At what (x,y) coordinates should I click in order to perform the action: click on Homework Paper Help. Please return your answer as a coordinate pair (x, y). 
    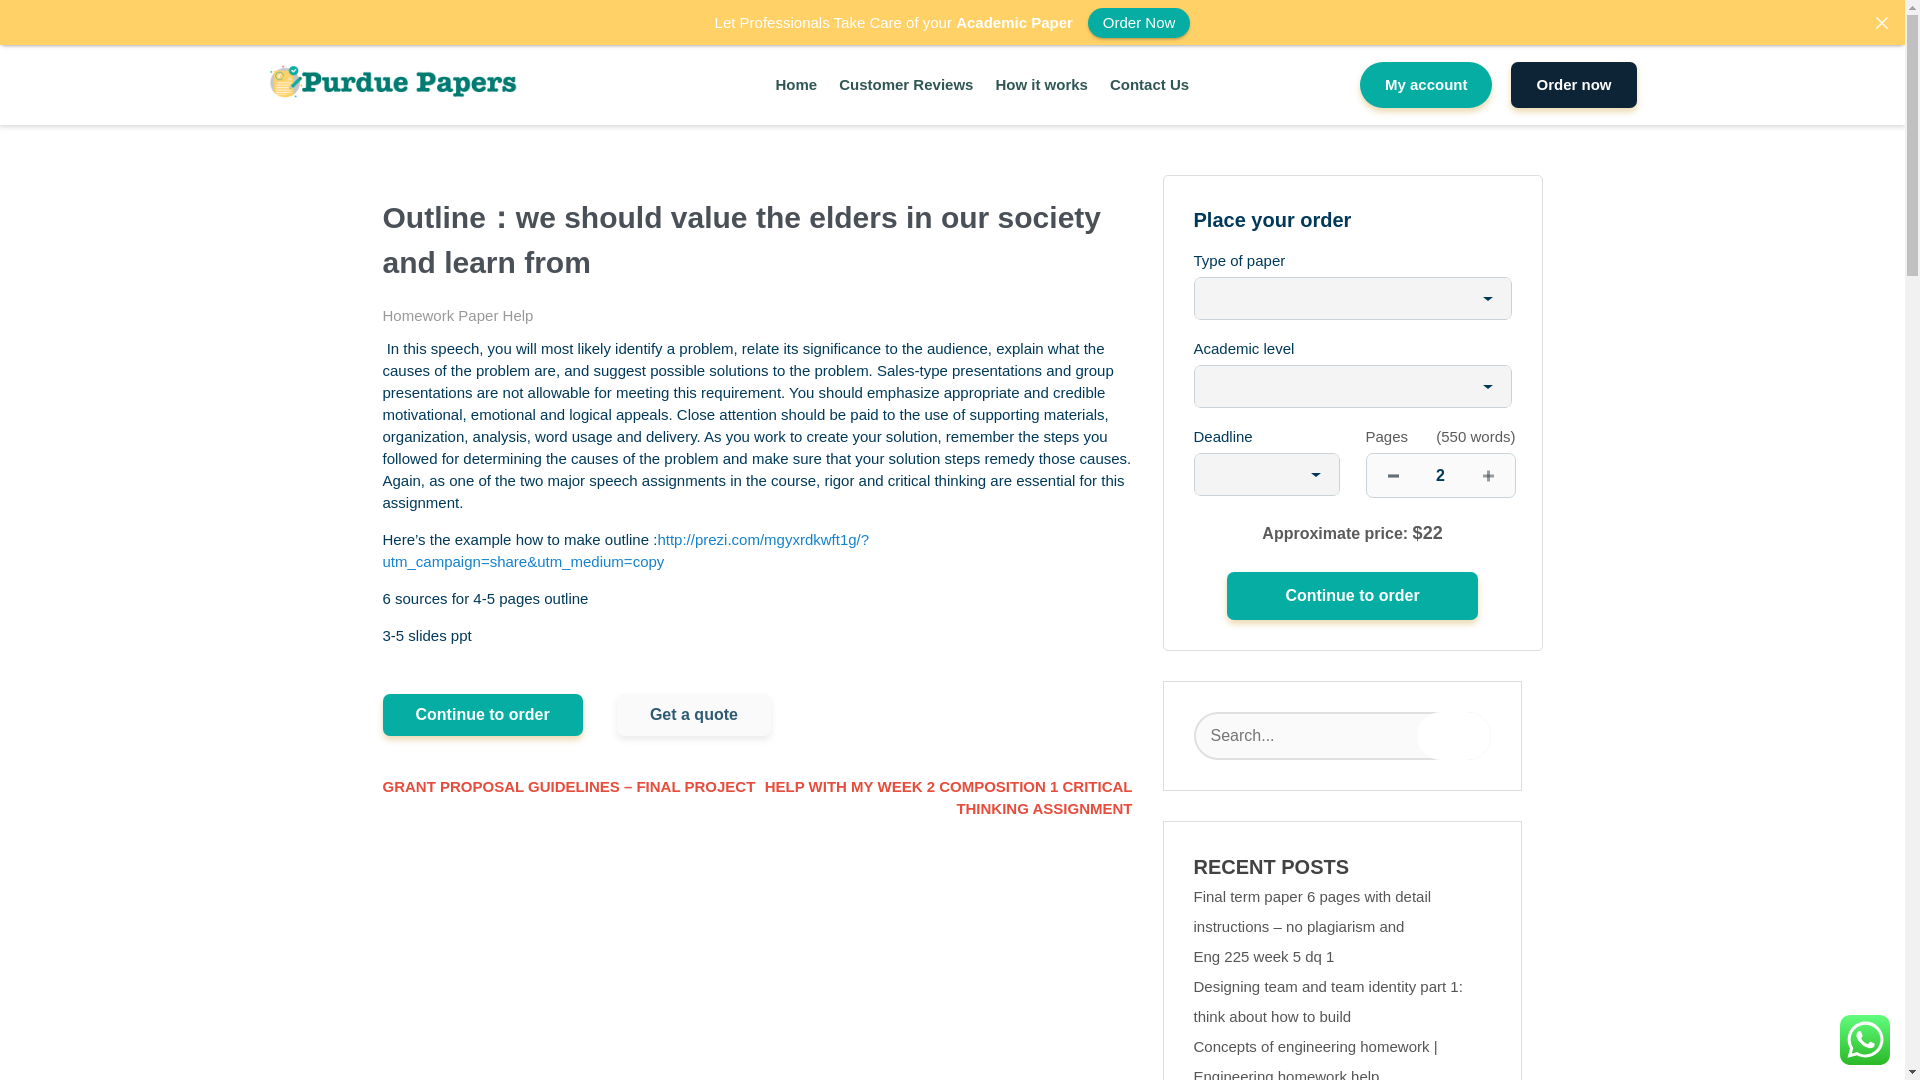
    Looking at the image, I should click on (458, 315).